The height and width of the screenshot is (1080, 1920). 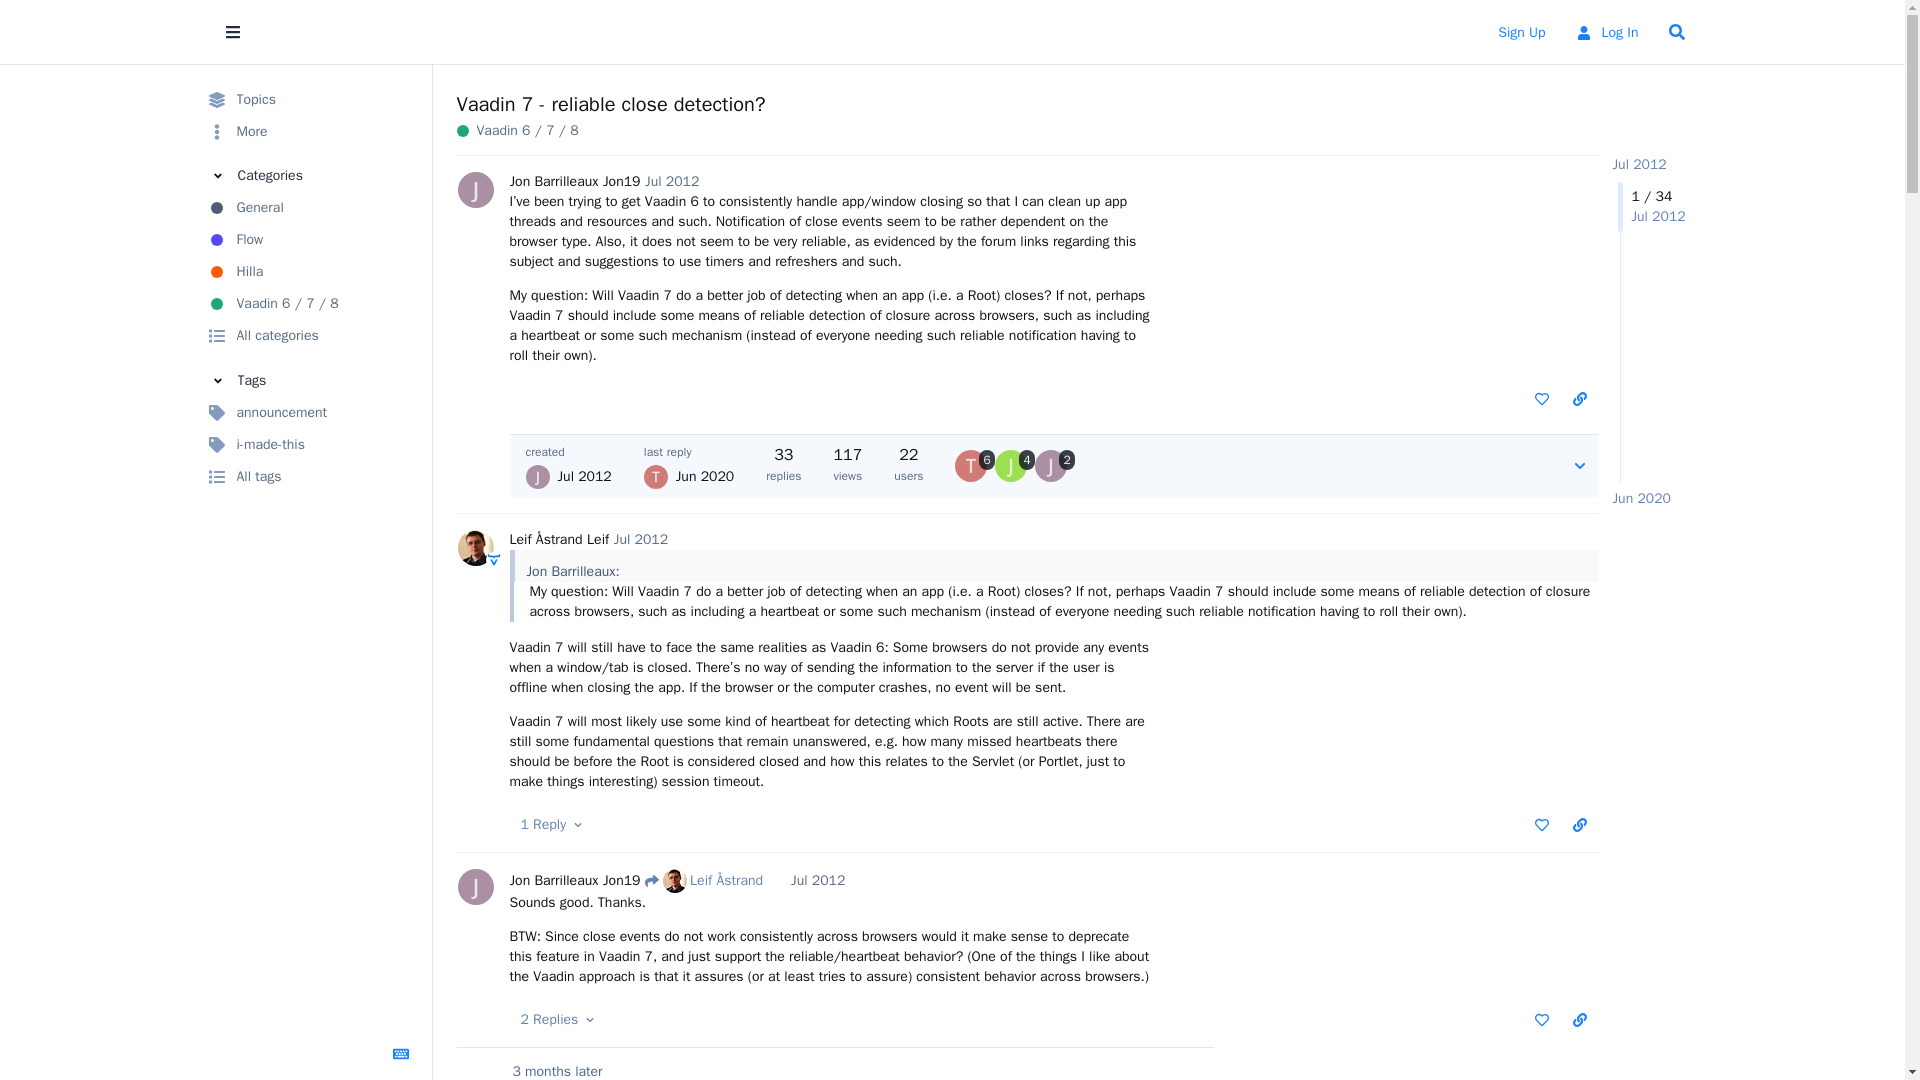 I want to click on Jul 2012, so click(x=672, y=181).